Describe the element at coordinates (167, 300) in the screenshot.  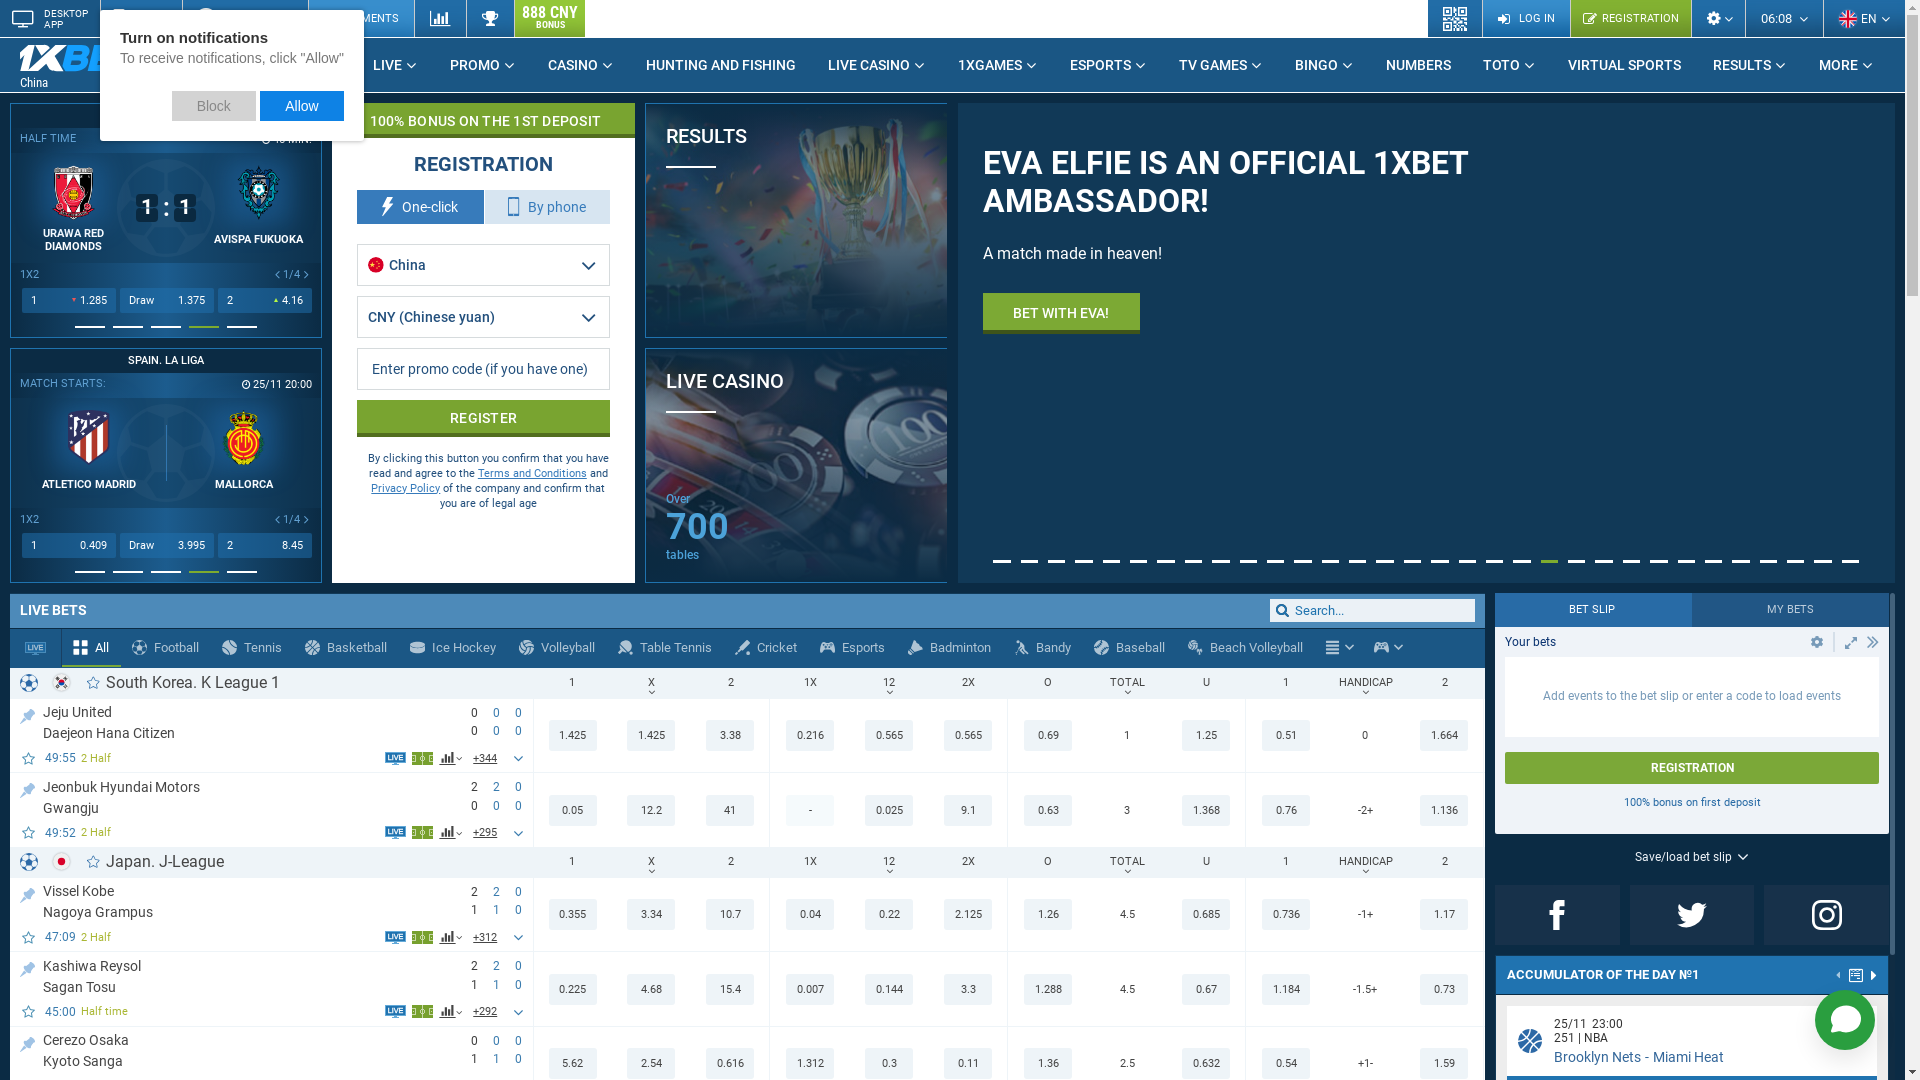
I see `Draw
3.34` at that location.